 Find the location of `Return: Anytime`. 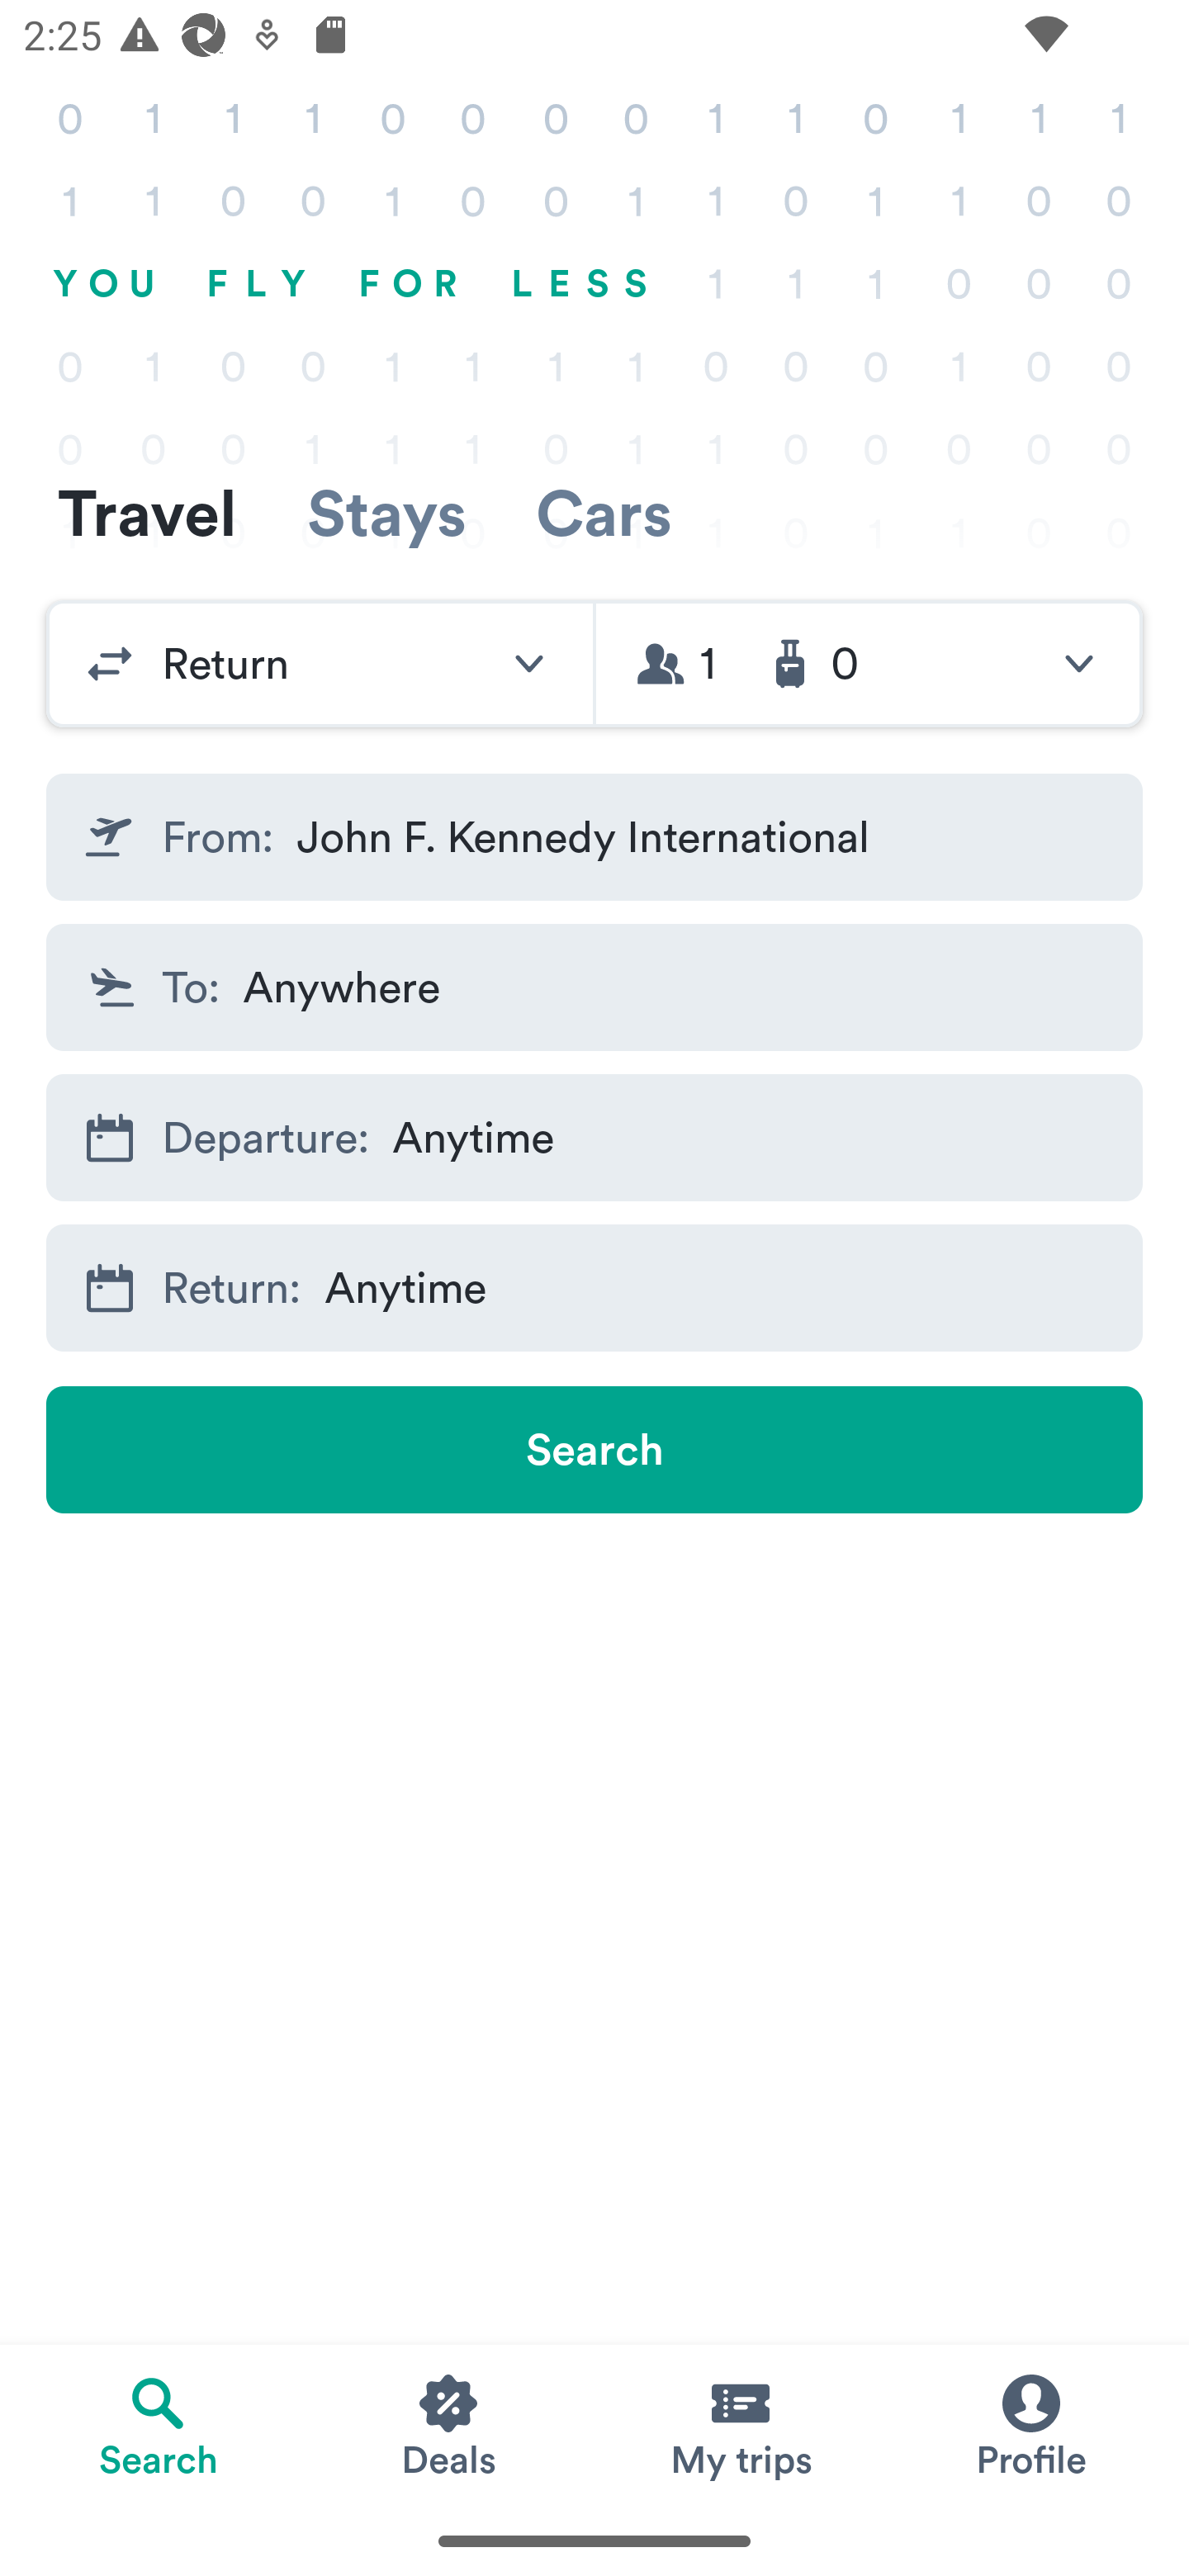

Return: Anytime is located at coordinates (594, 1288).